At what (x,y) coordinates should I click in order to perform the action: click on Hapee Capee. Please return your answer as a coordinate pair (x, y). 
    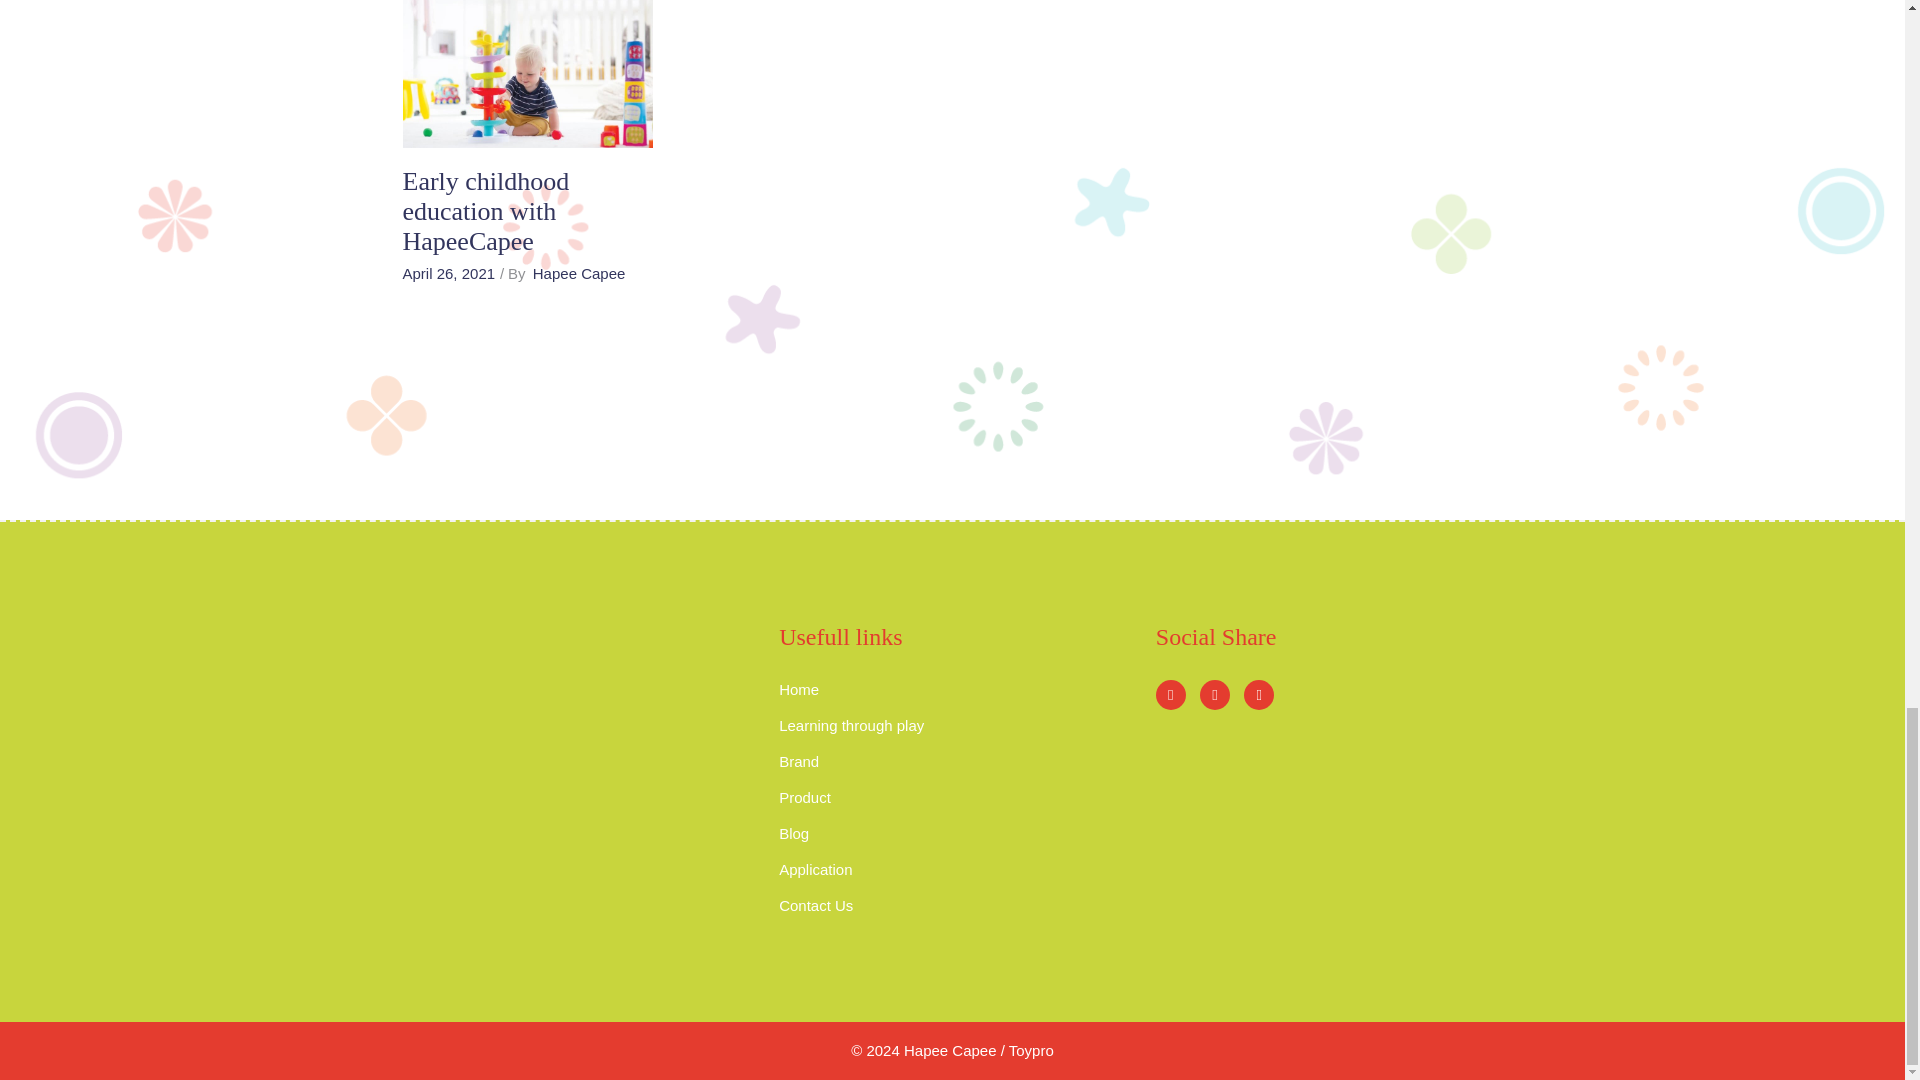
    Looking at the image, I should click on (579, 272).